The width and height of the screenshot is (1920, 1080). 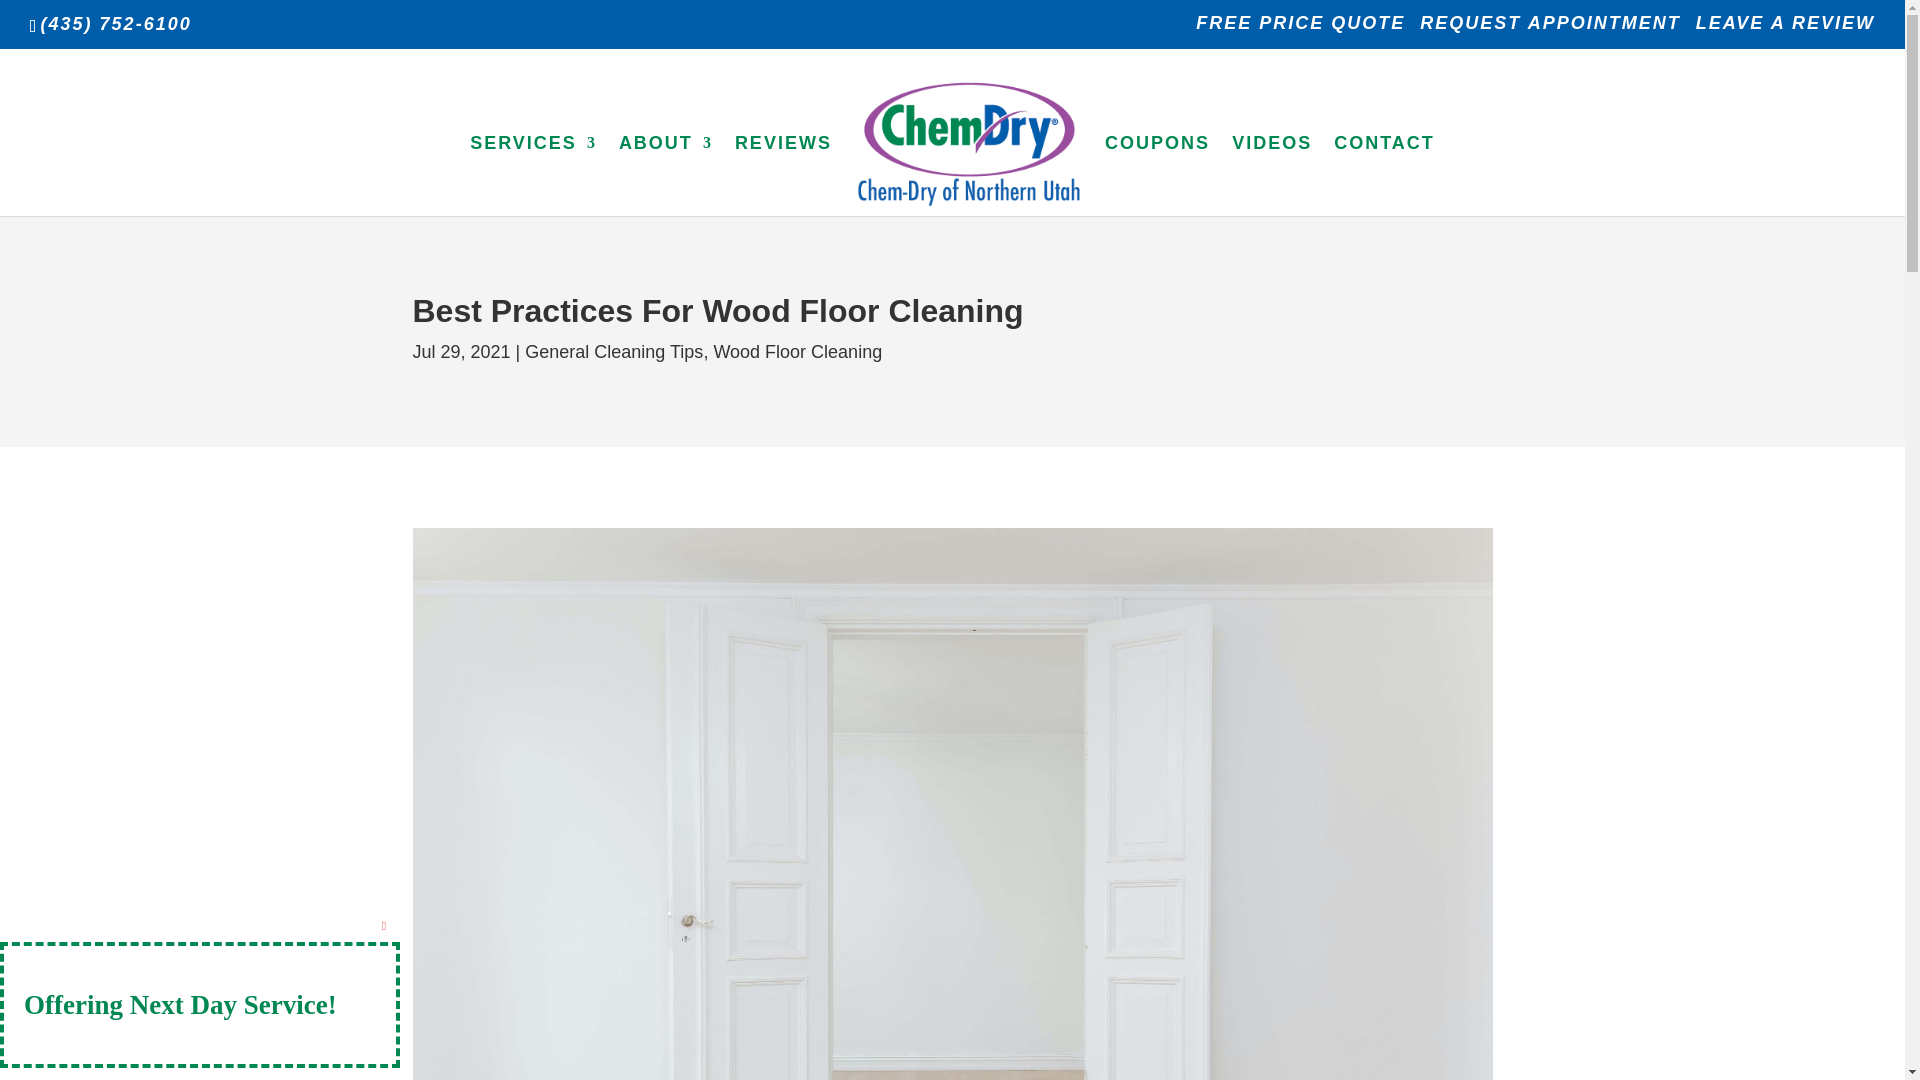 What do you see at coordinates (1300, 30) in the screenshot?
I see `FREE PRICE QUOTE` at bounding box center [1300, 30].